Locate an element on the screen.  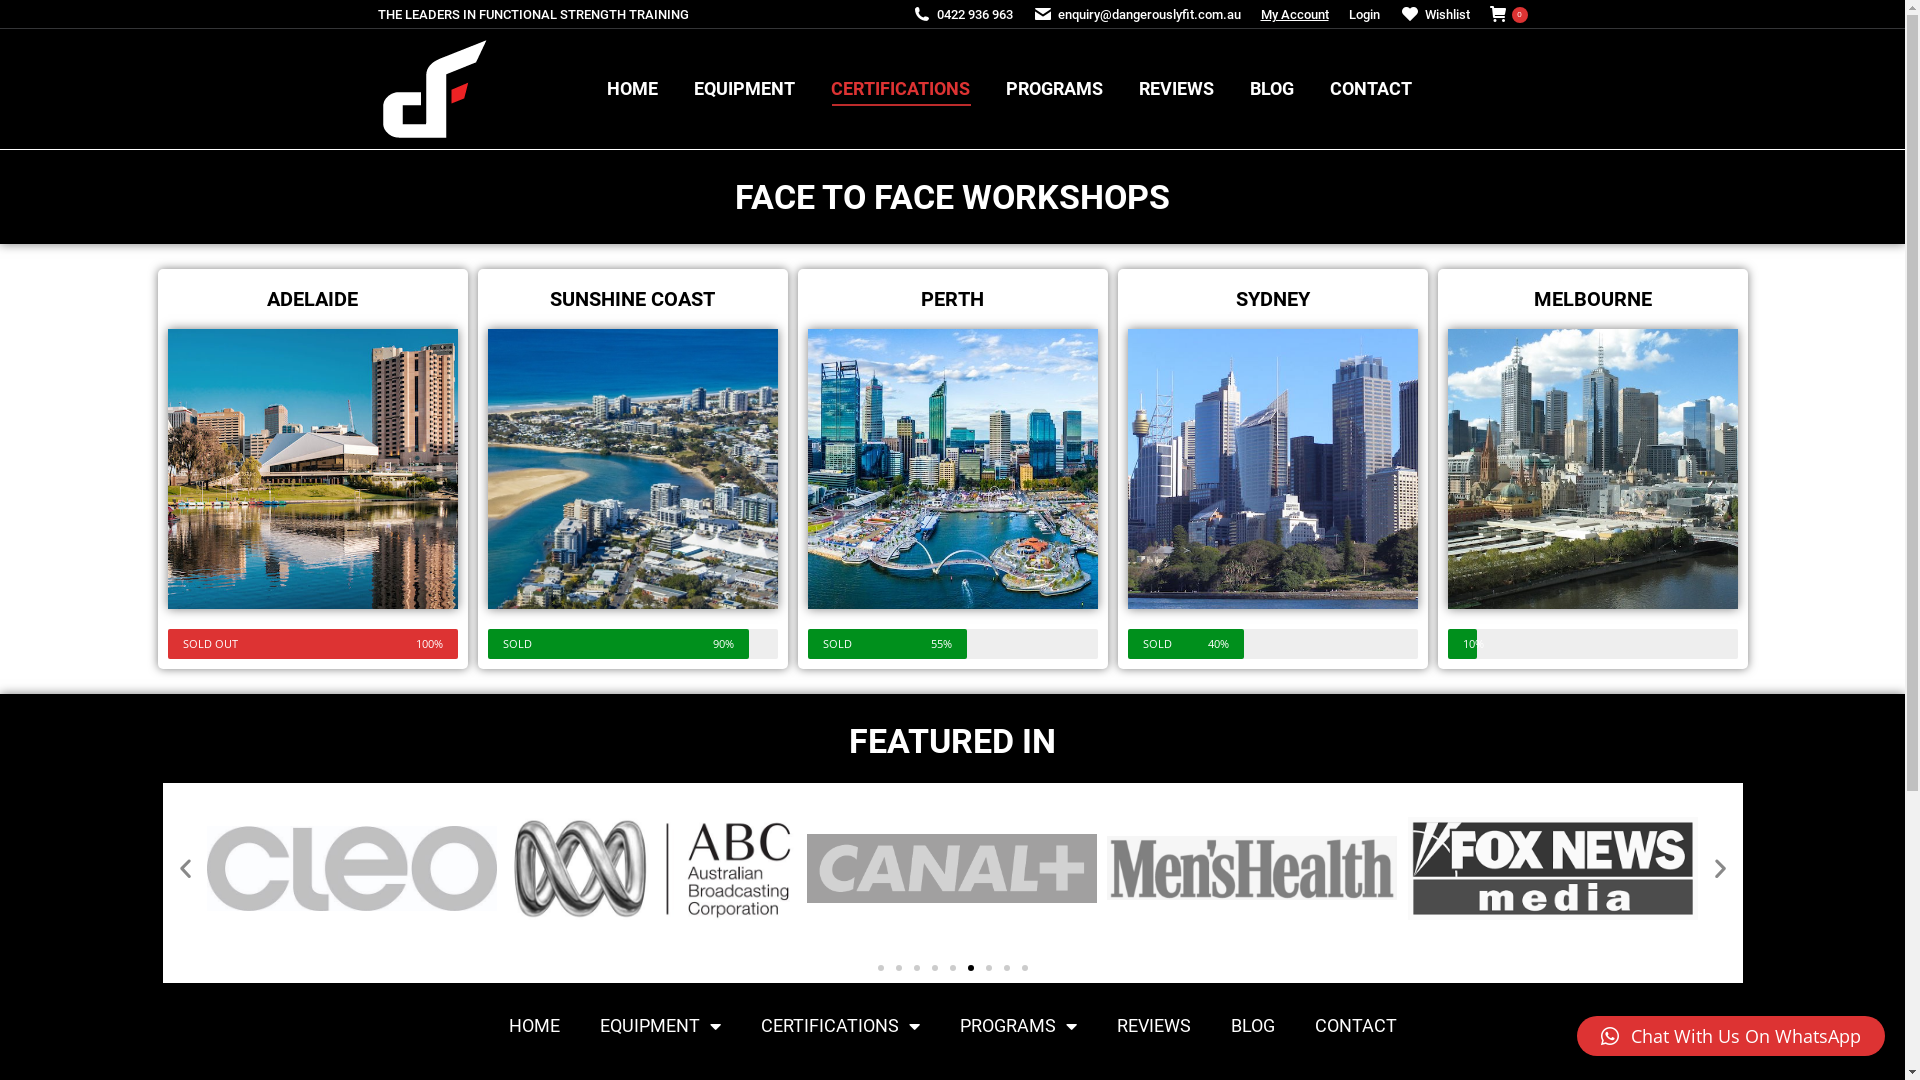
CERTIFICATIONS is located at coordinates (900, 89).